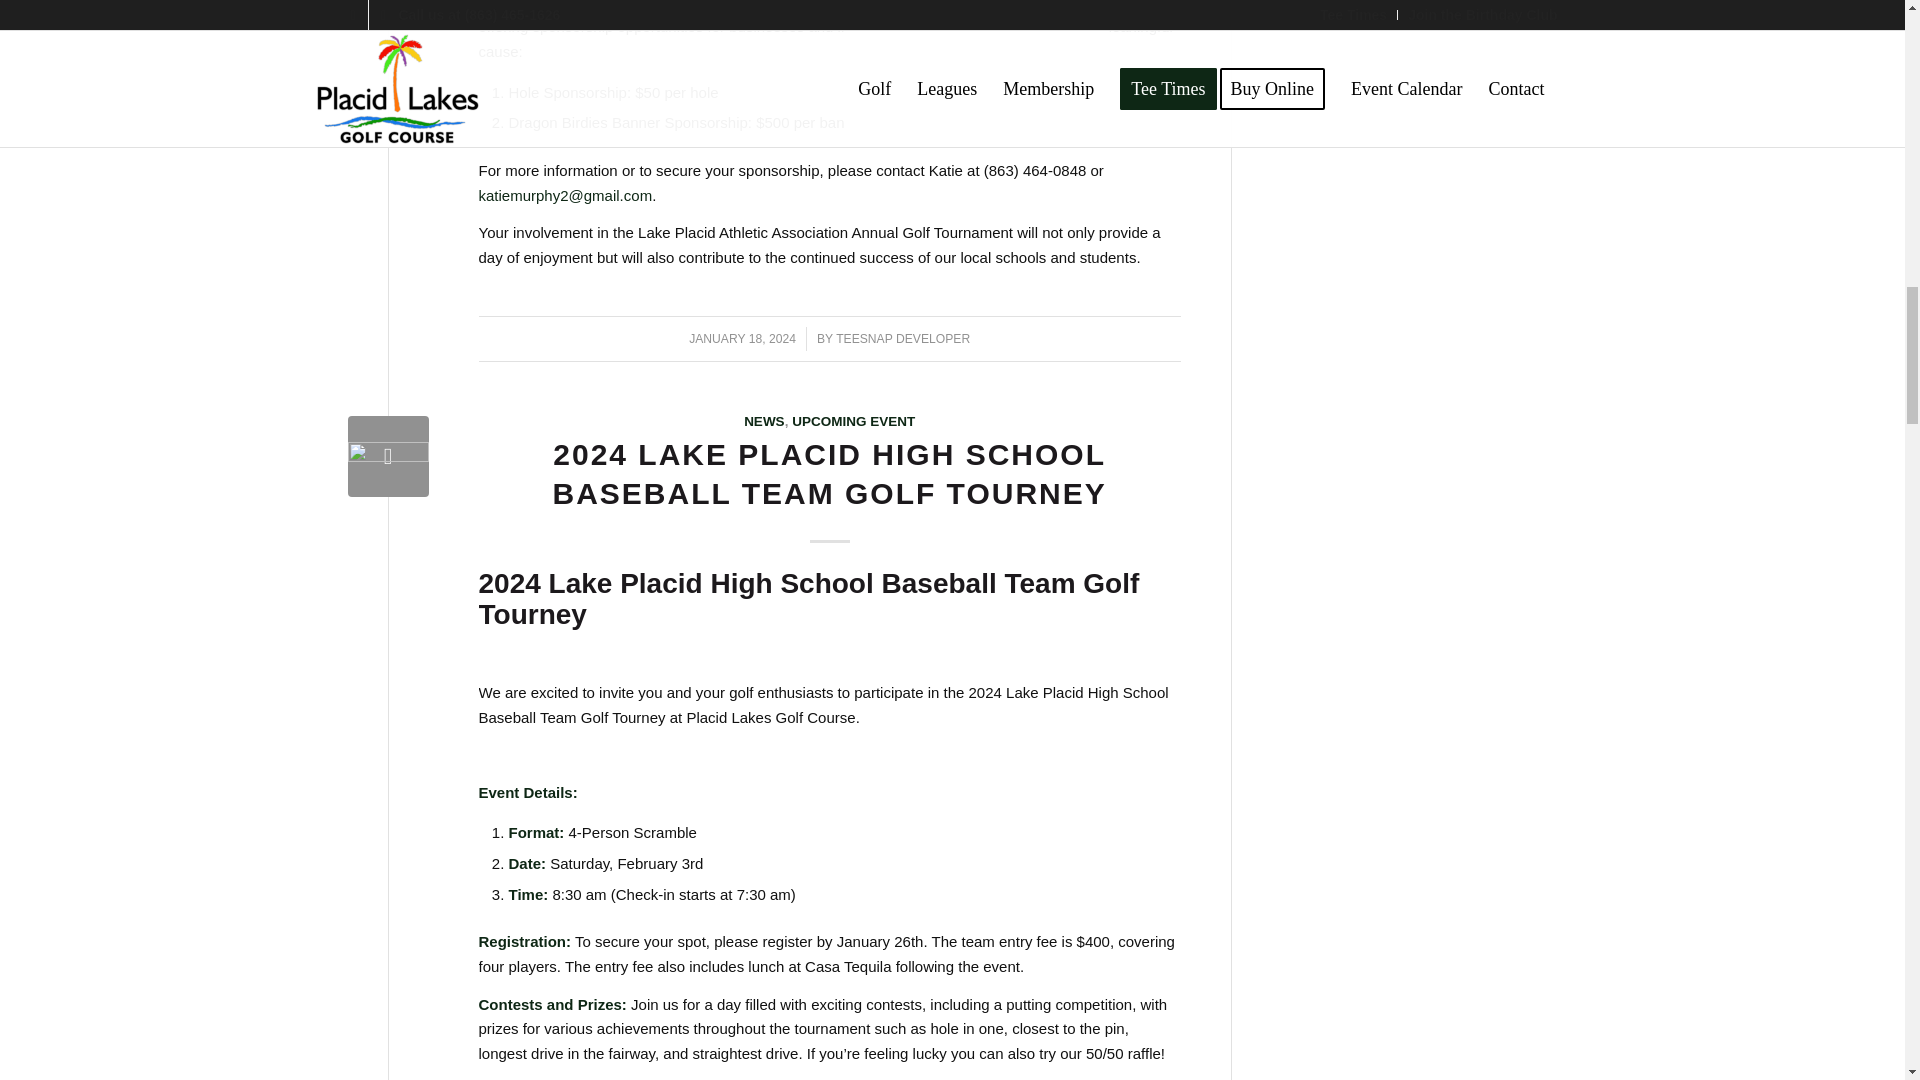 Image resolution: width=1920 pixels, height=1080 pixels. Describe the element at coordinates (902, 338) in the screenshot. I see `TEESNAP DEVELOPER` at that location.